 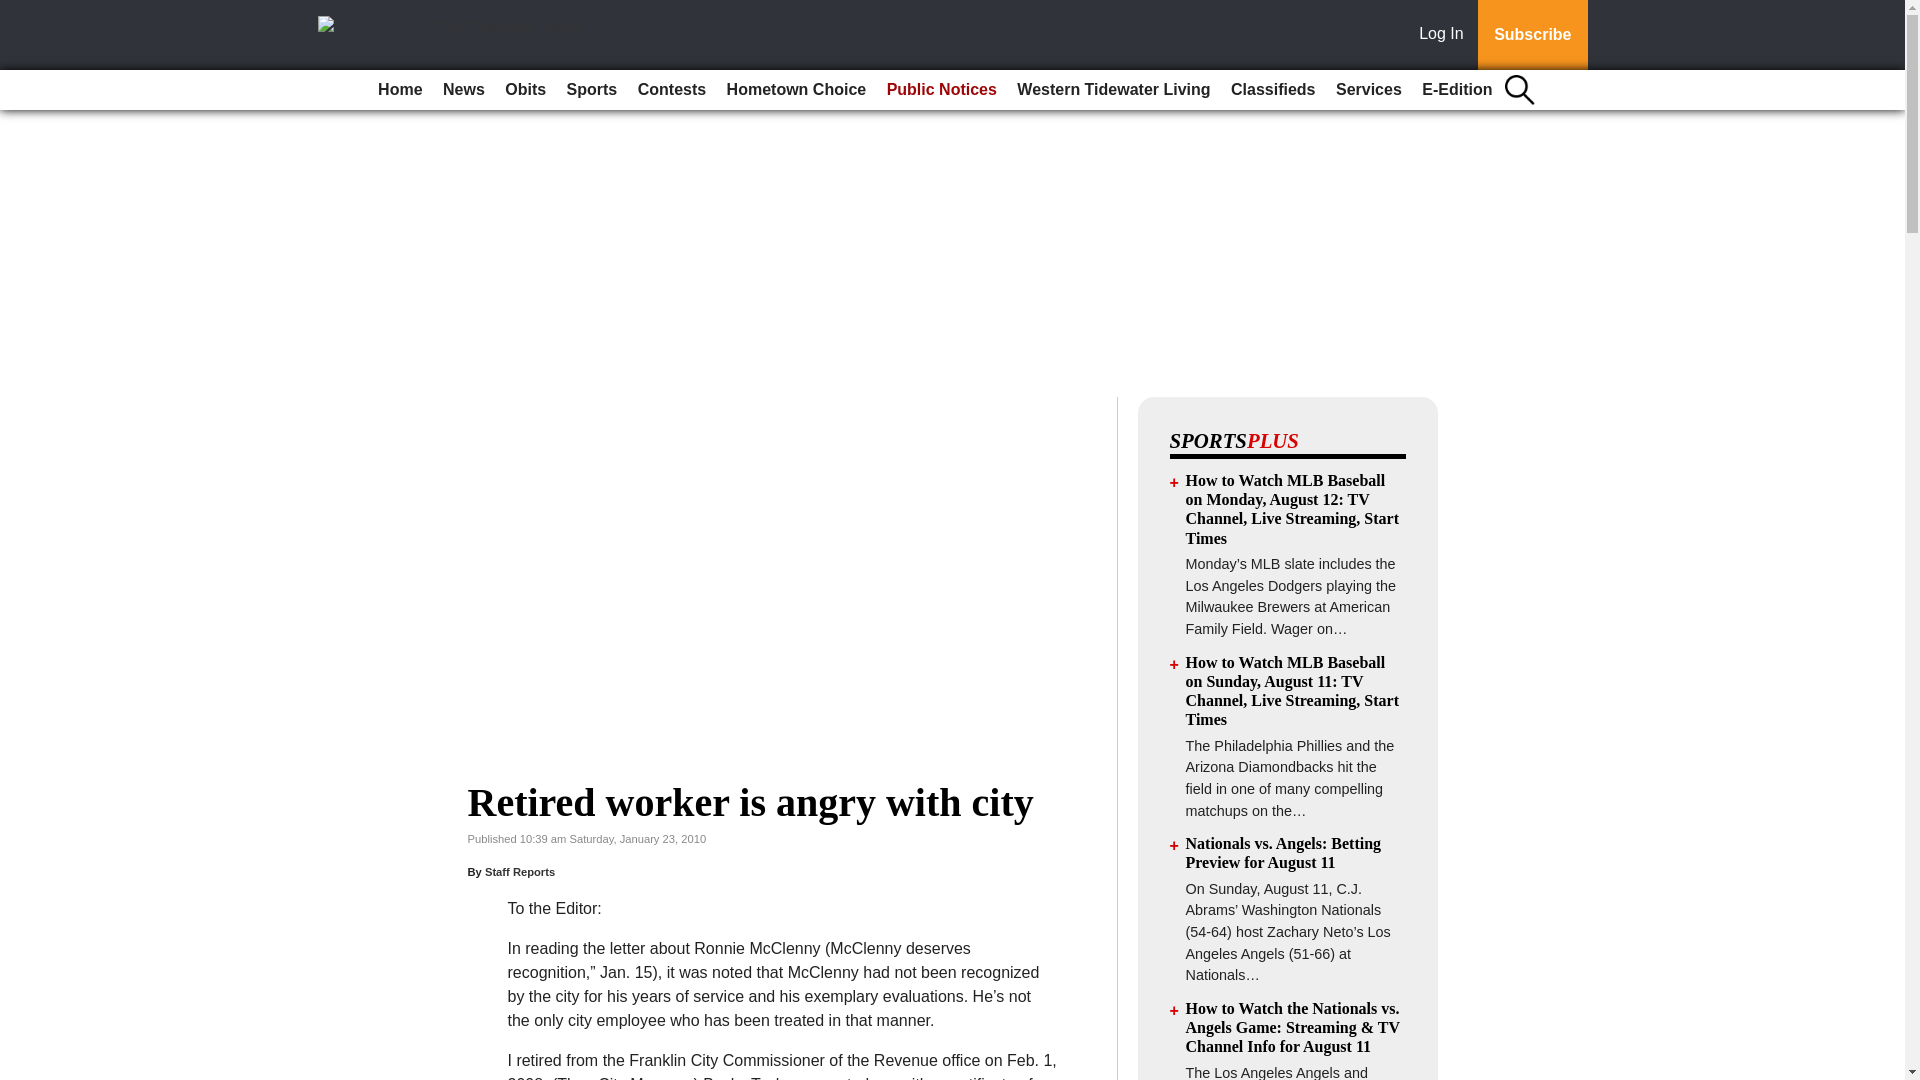 I want to click on Western Tidewater Living, so click(x=1113, y=90).